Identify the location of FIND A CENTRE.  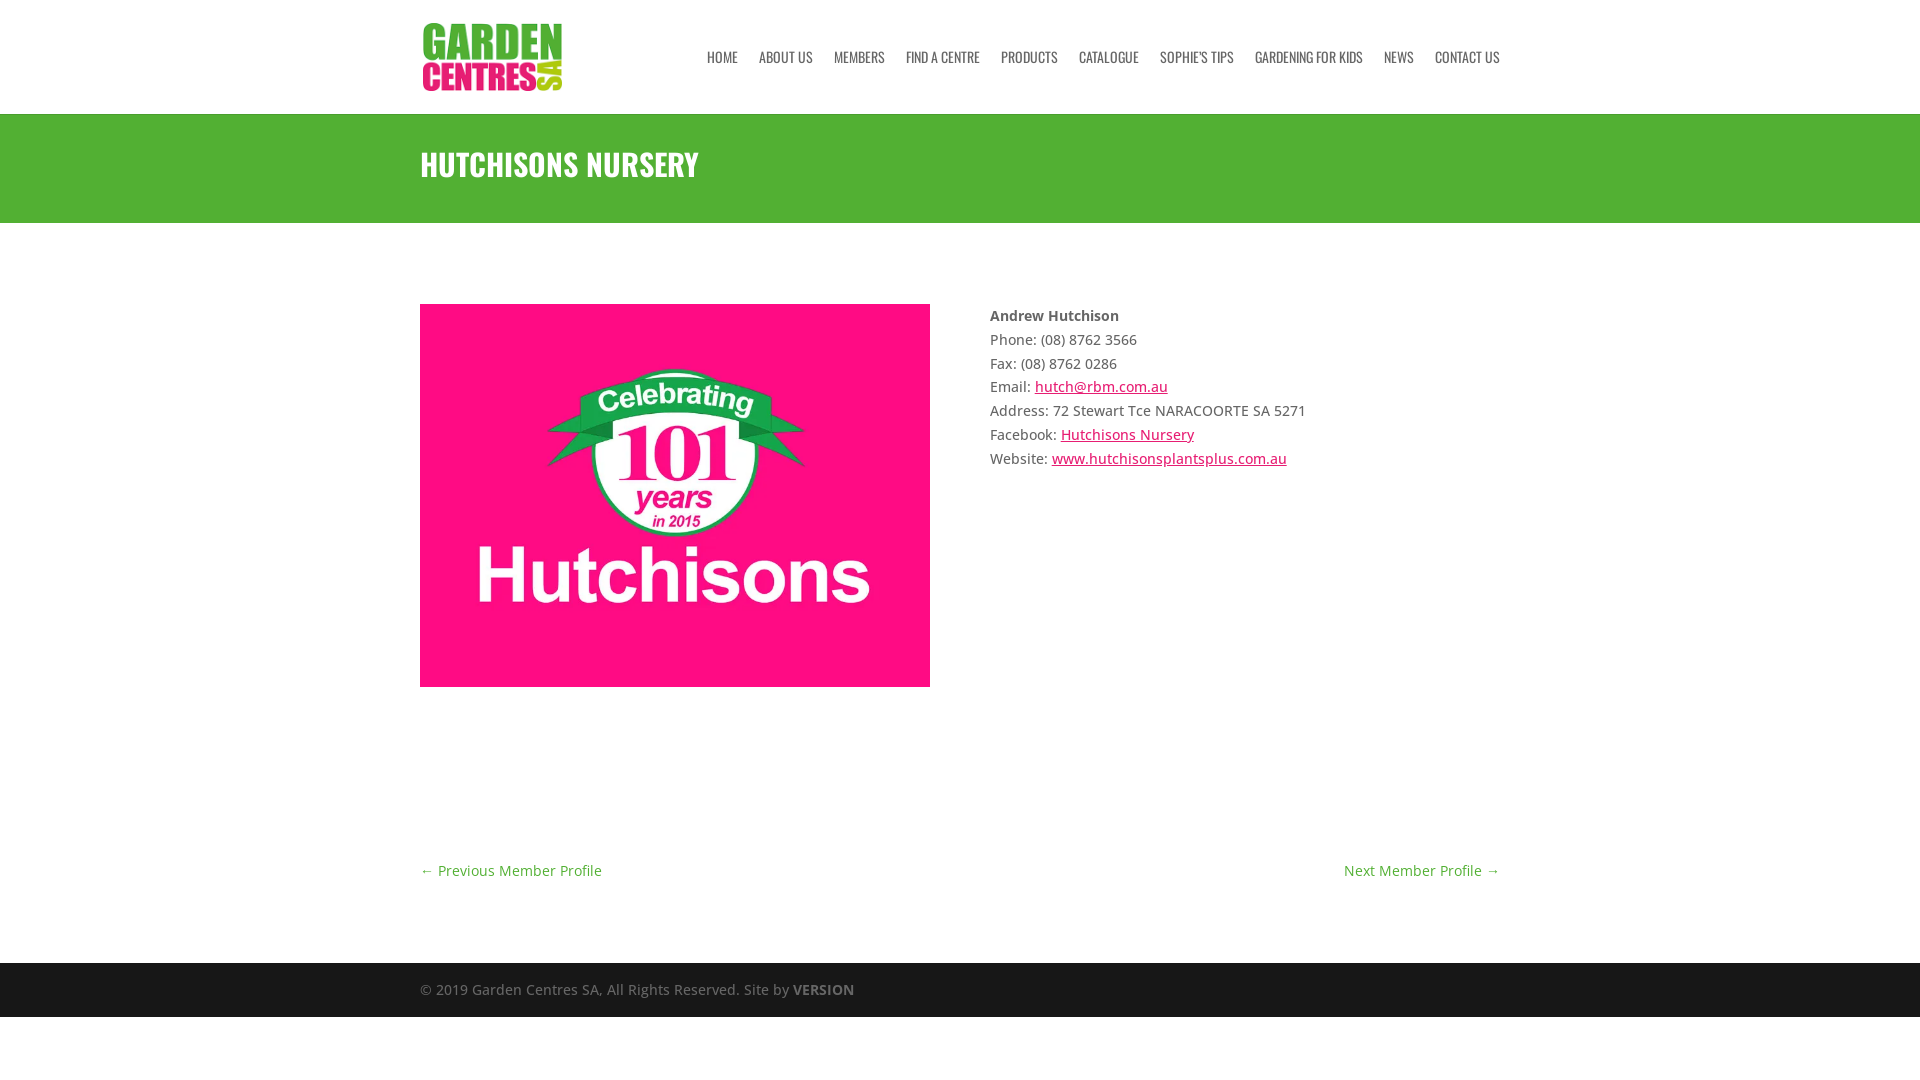
(942, 82).